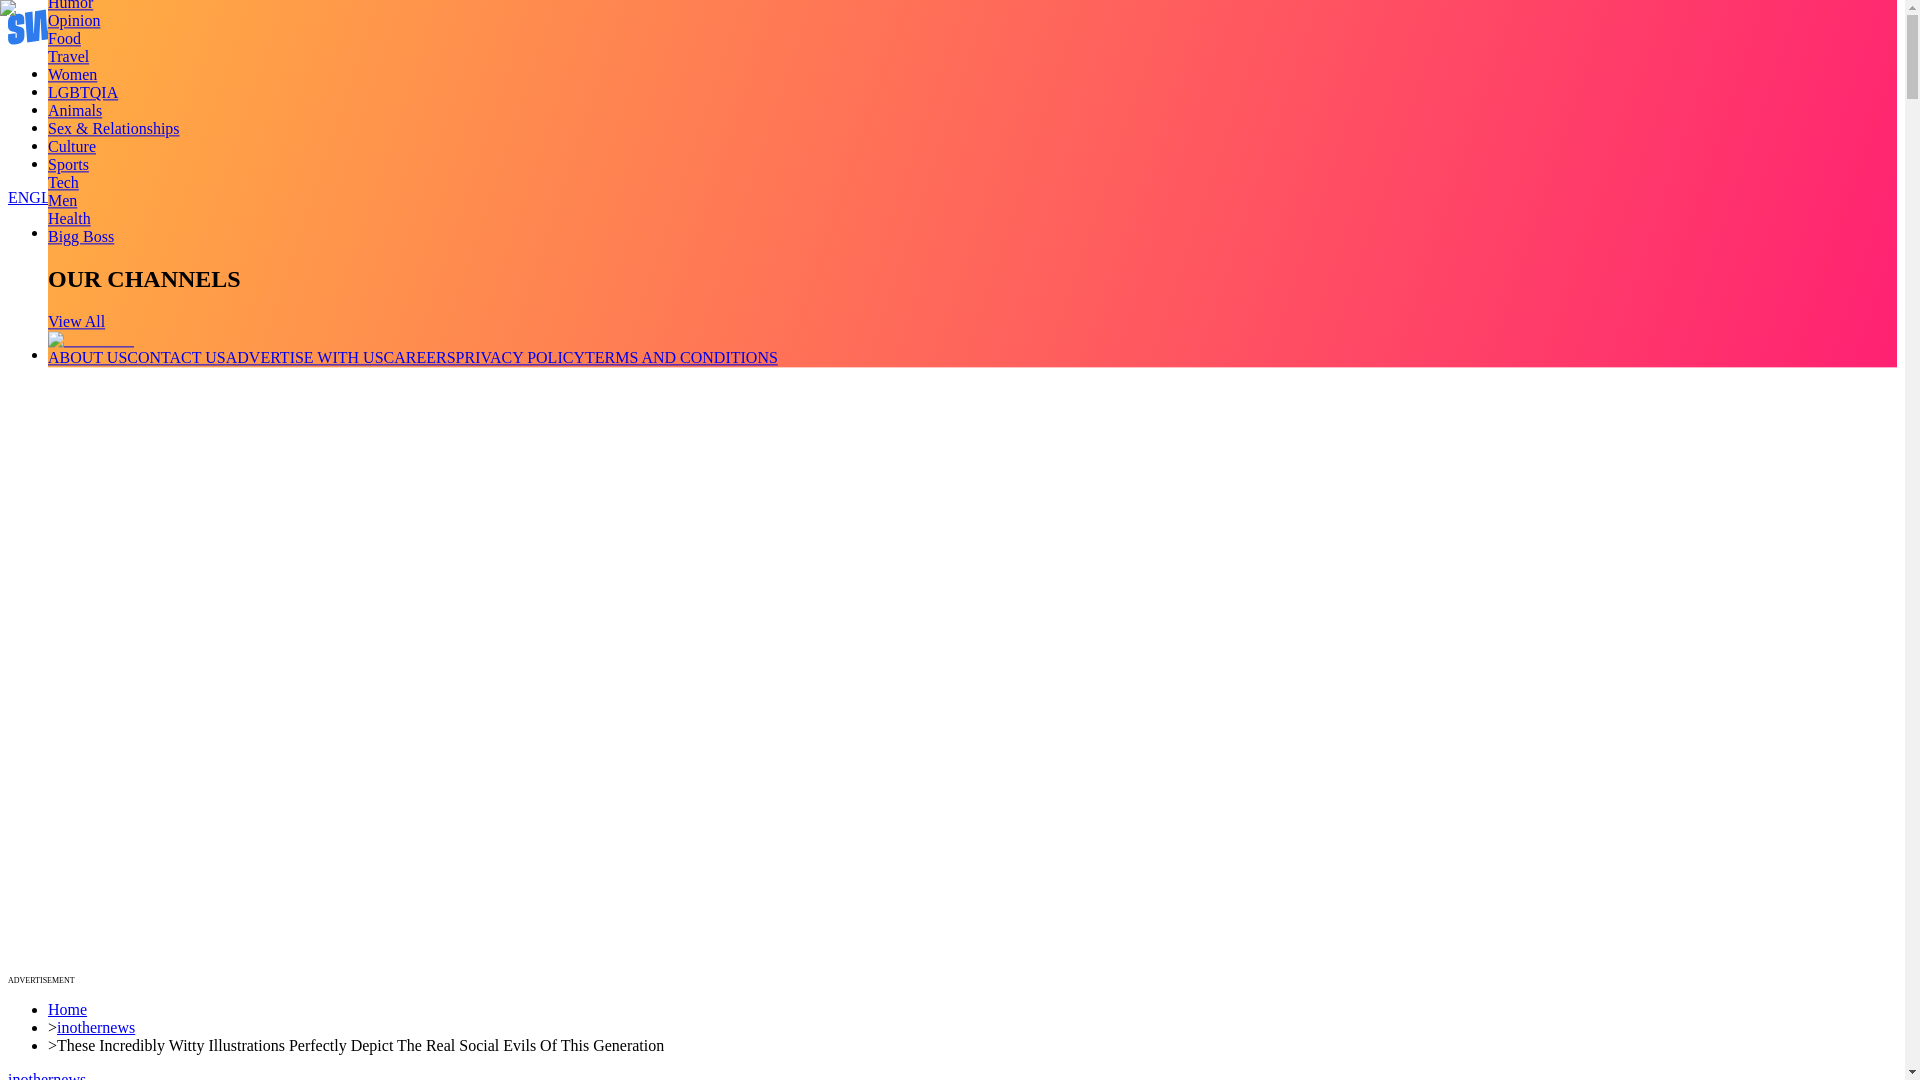 This screenshot has height=1080, width=1920. What do you see at coordinates (71, 146) in the screenshot?
I see `Memes` at bounding box center [71, 146].